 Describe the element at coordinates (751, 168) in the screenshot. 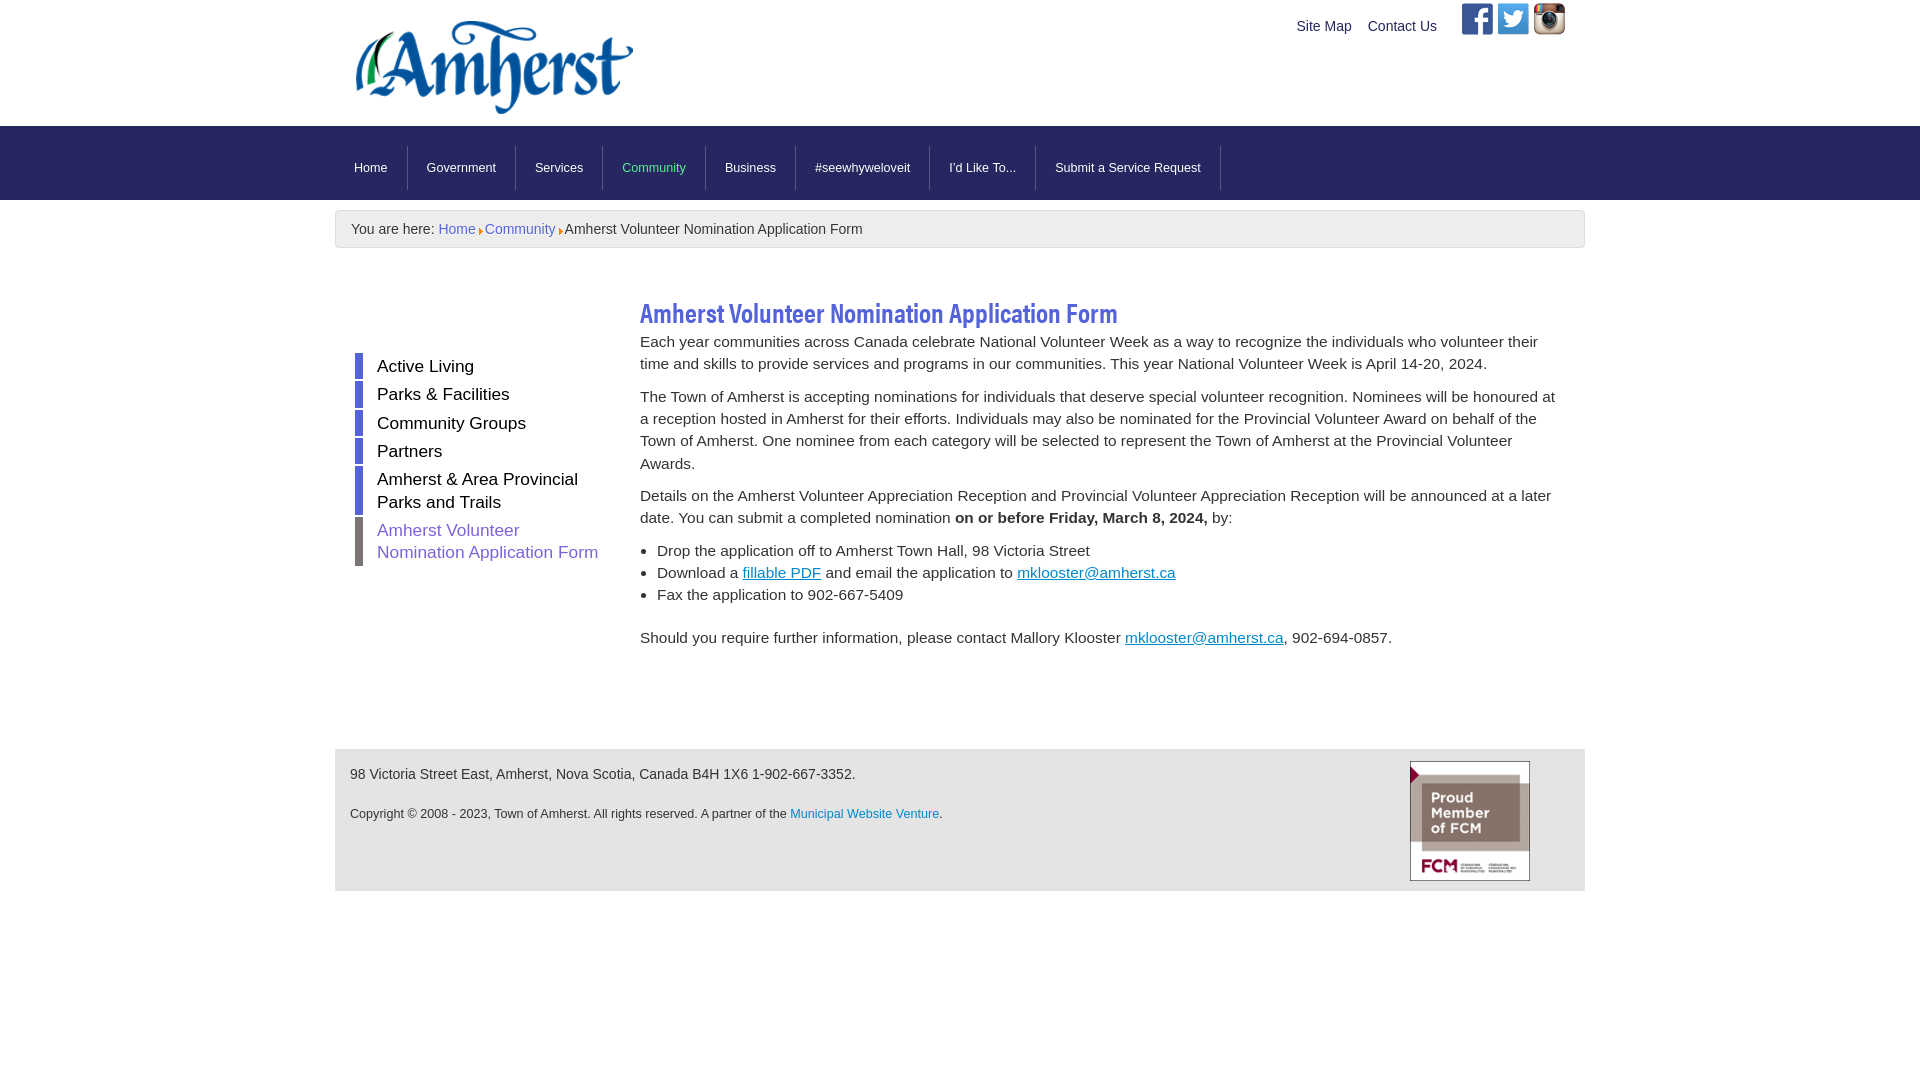

I see `Business` at that location.